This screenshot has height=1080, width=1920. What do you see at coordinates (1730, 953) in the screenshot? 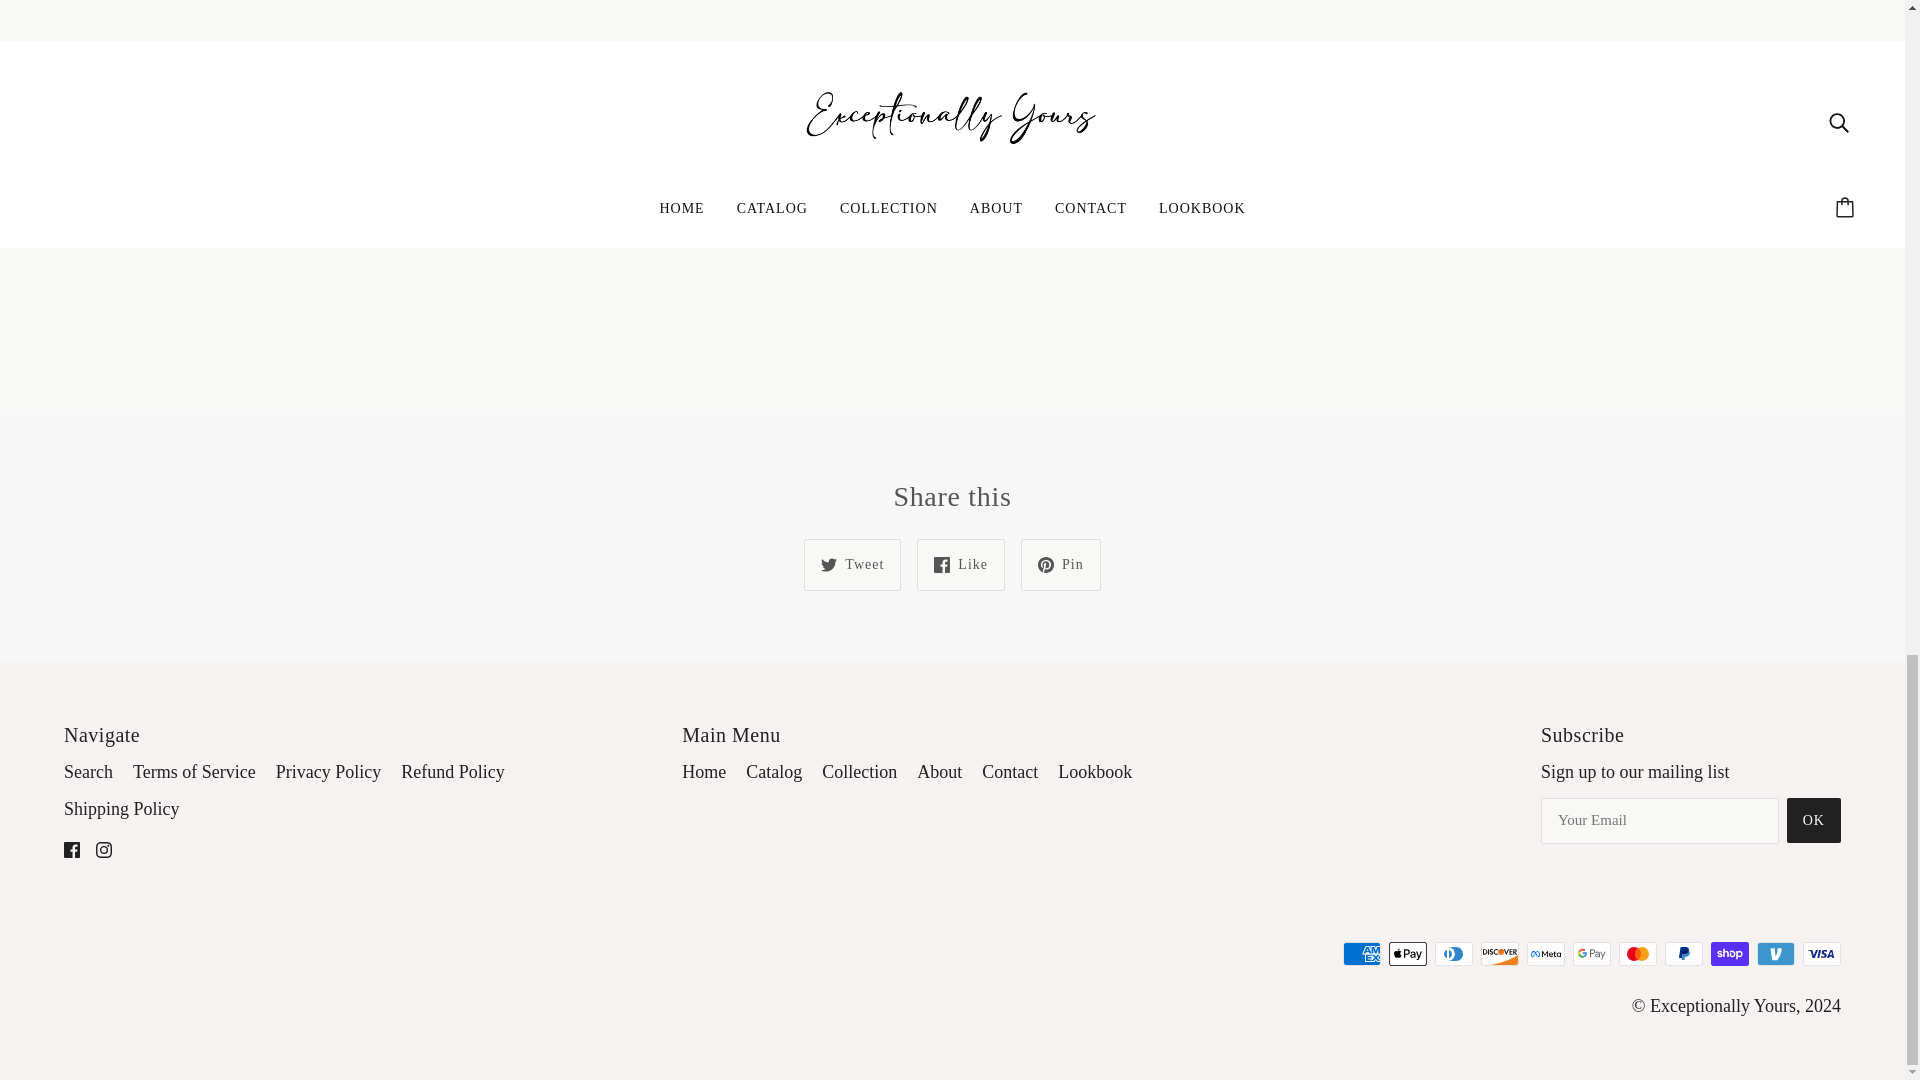
I see `Shop Pay` at bounding box center [1730, 953].